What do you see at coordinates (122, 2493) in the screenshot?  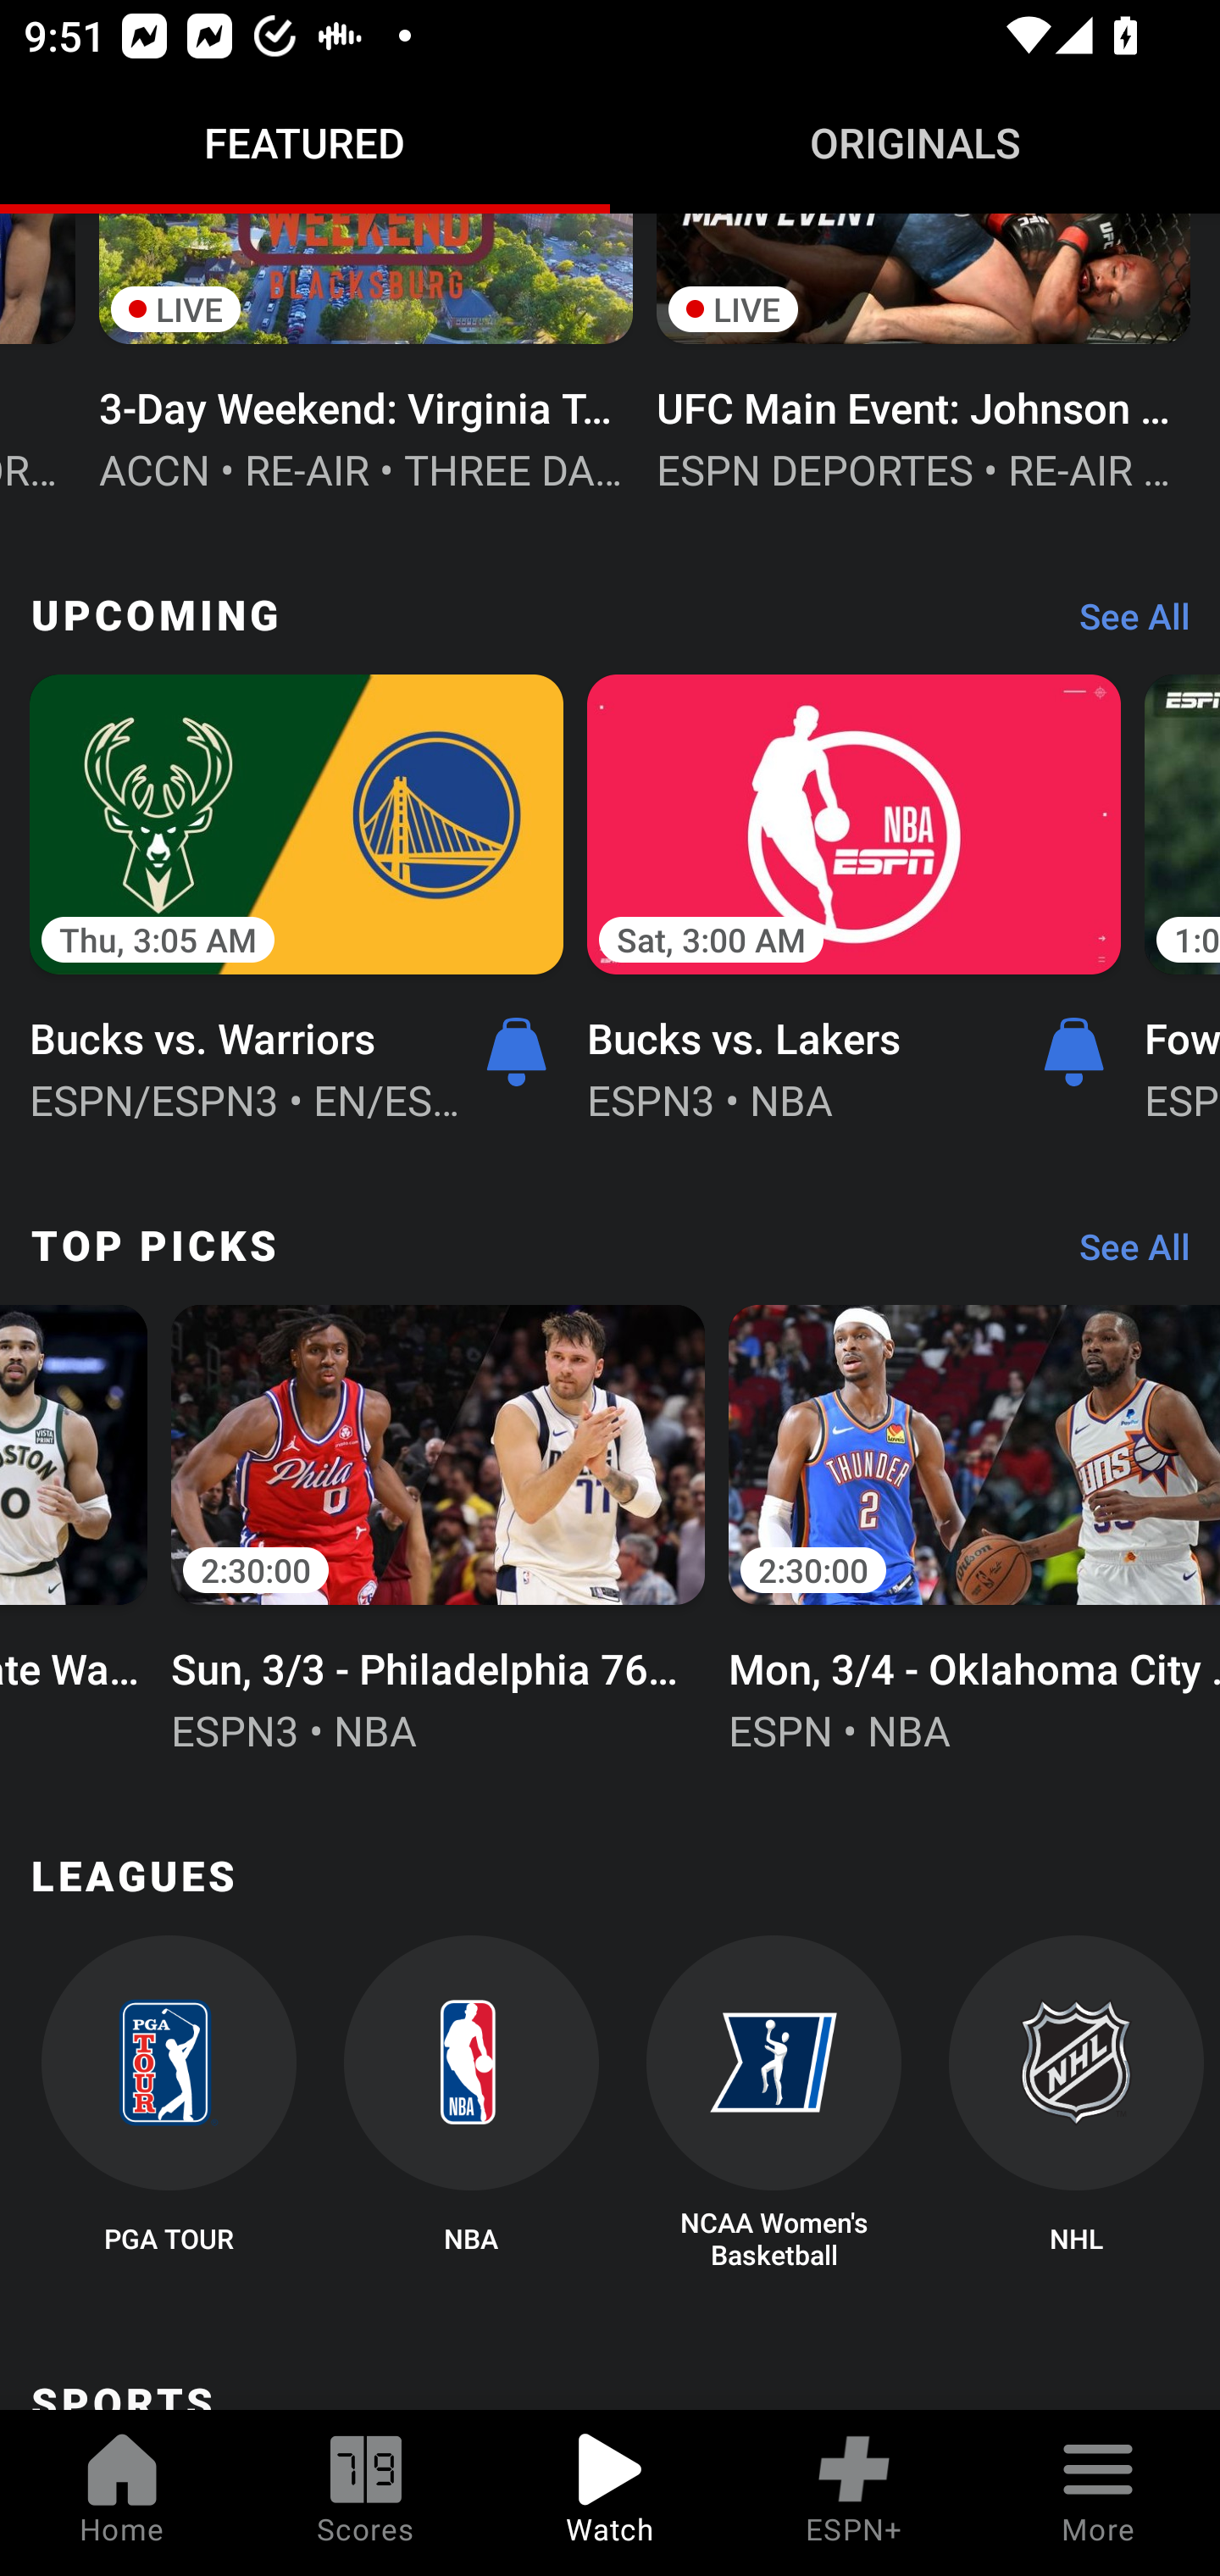 I see `Home` at bounding box center [122, 2493].